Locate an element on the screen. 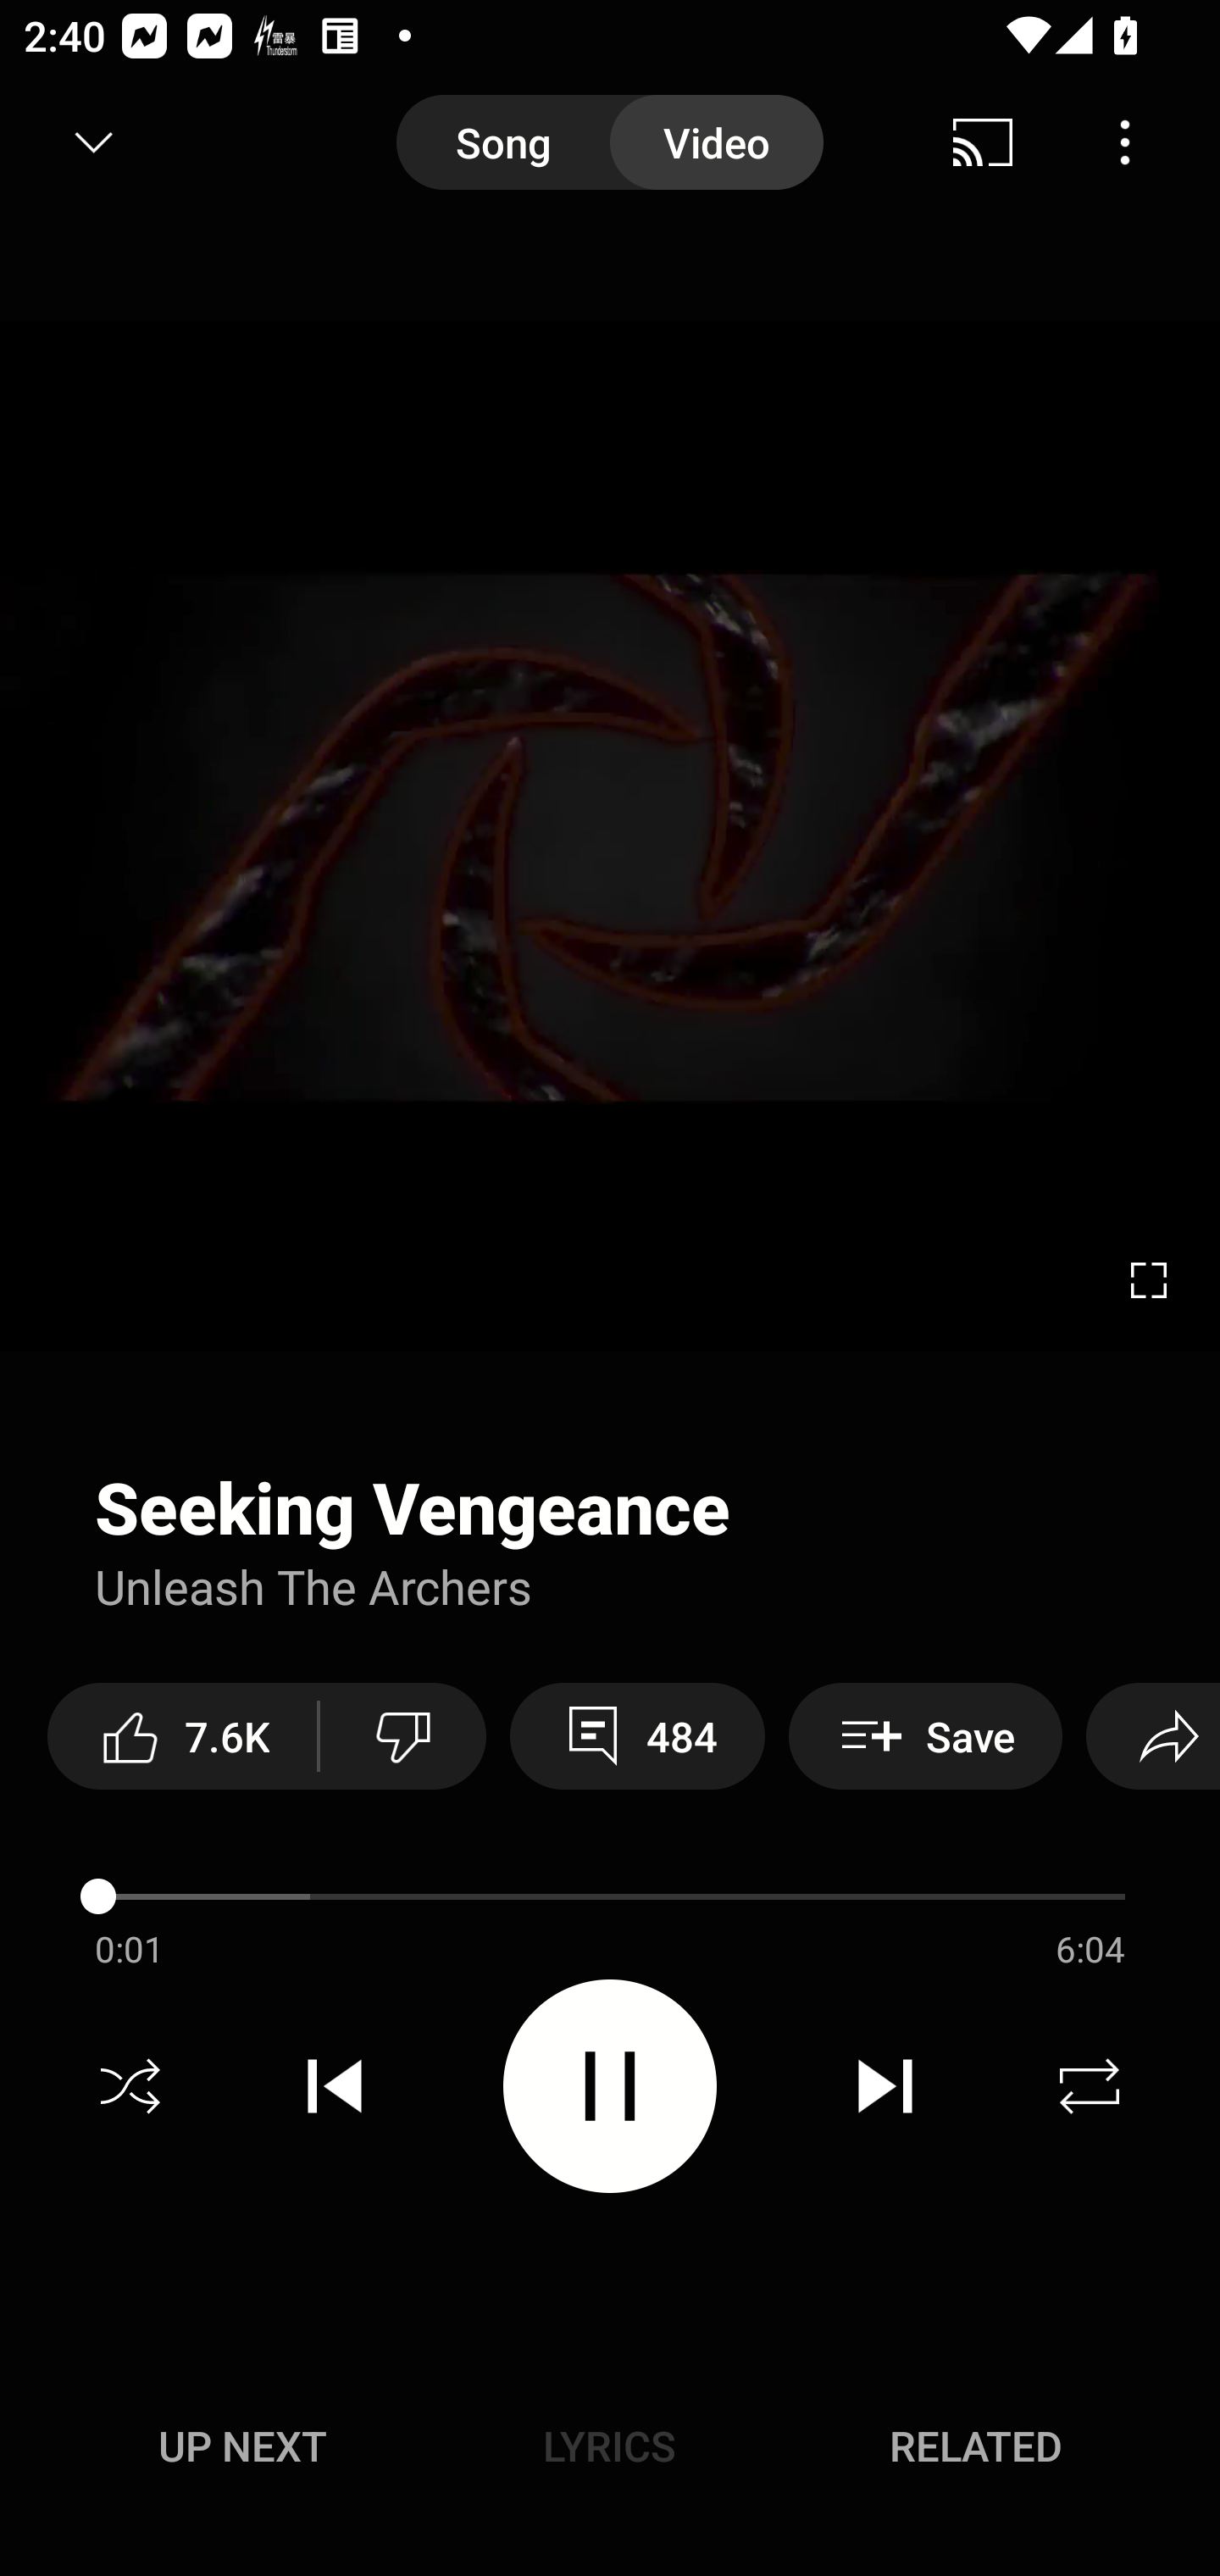 This screenshot has width=1220, height=2576. Search is located at coordinates (1137, 142).